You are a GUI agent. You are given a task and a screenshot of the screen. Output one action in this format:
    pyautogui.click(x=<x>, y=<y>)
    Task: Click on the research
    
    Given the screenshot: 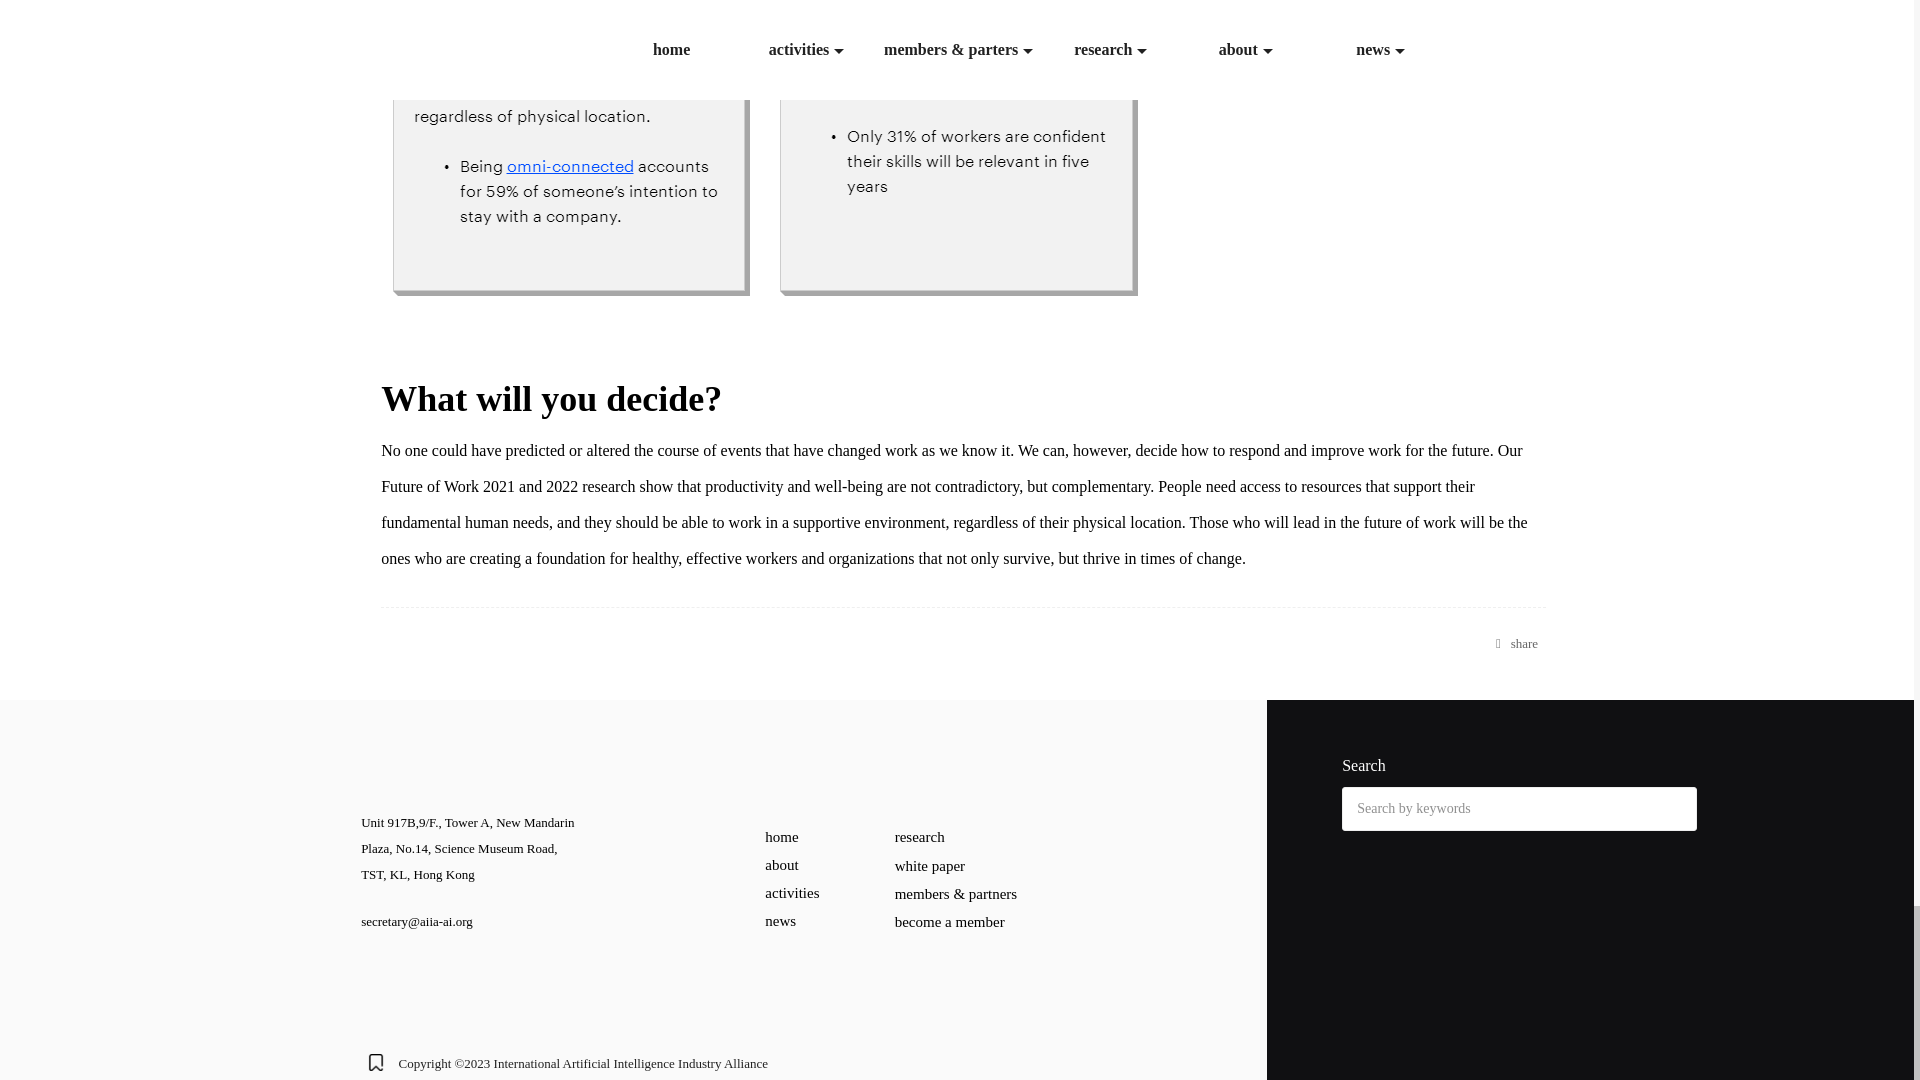 What is the action you would take?
    pyautogui.click(x=919, y=836)
    